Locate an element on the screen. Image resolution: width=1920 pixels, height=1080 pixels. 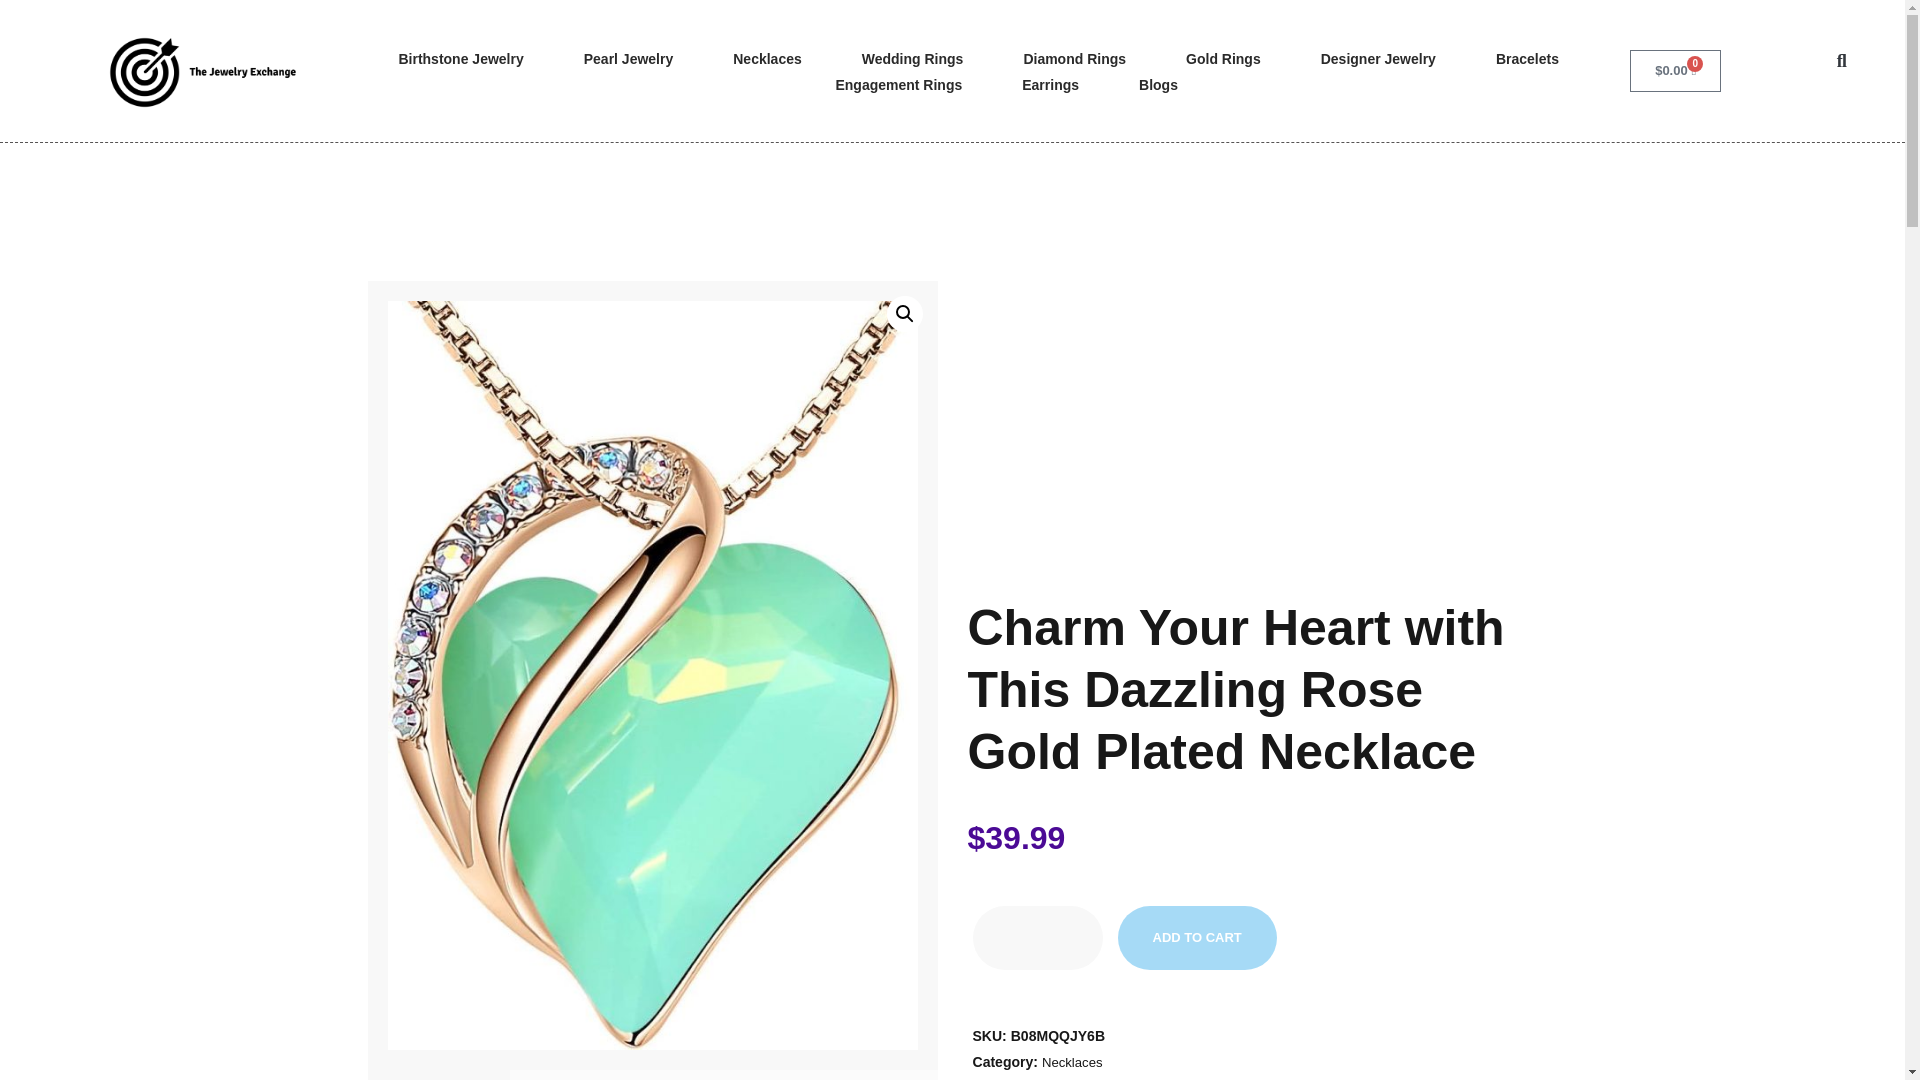
Engagement Rings is located at coordinates (898, 85).